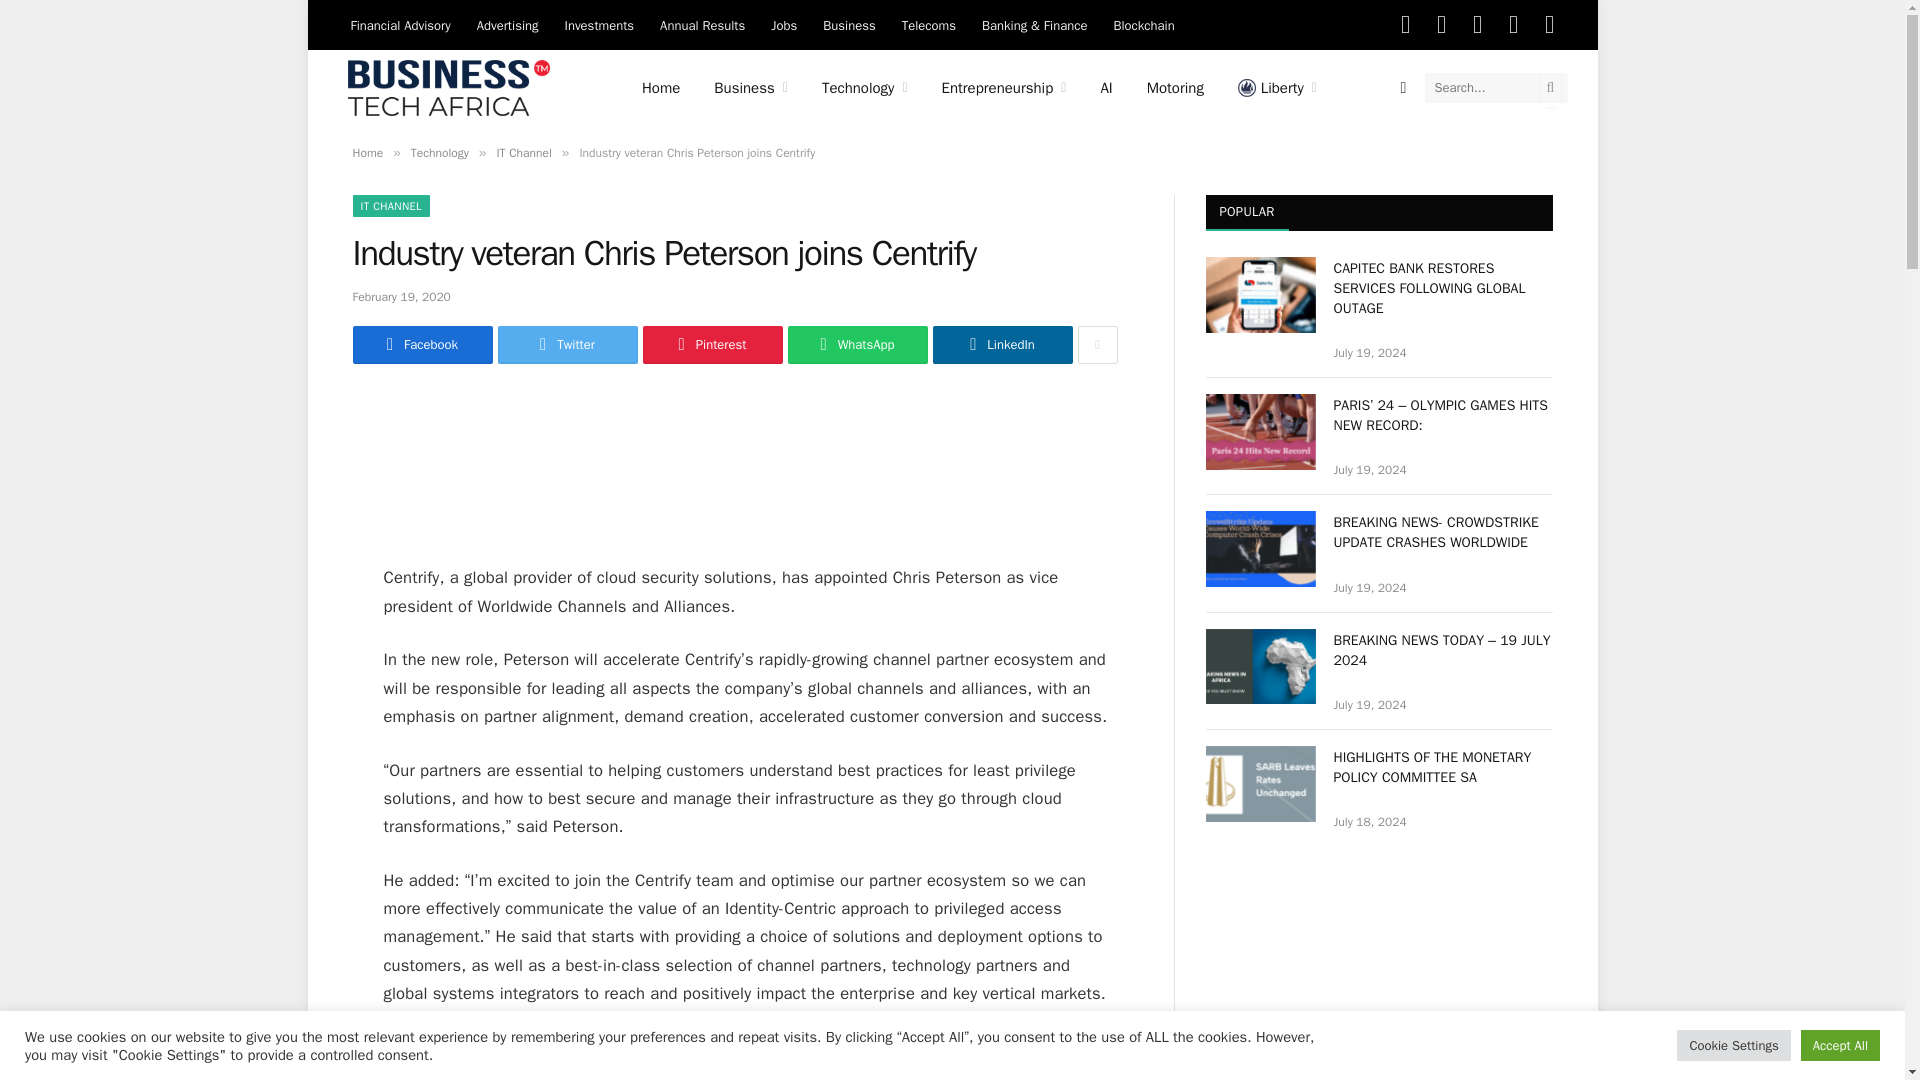  Describe the element at coordinates (750, 88) in the screenshot. I see `Business` at that location.